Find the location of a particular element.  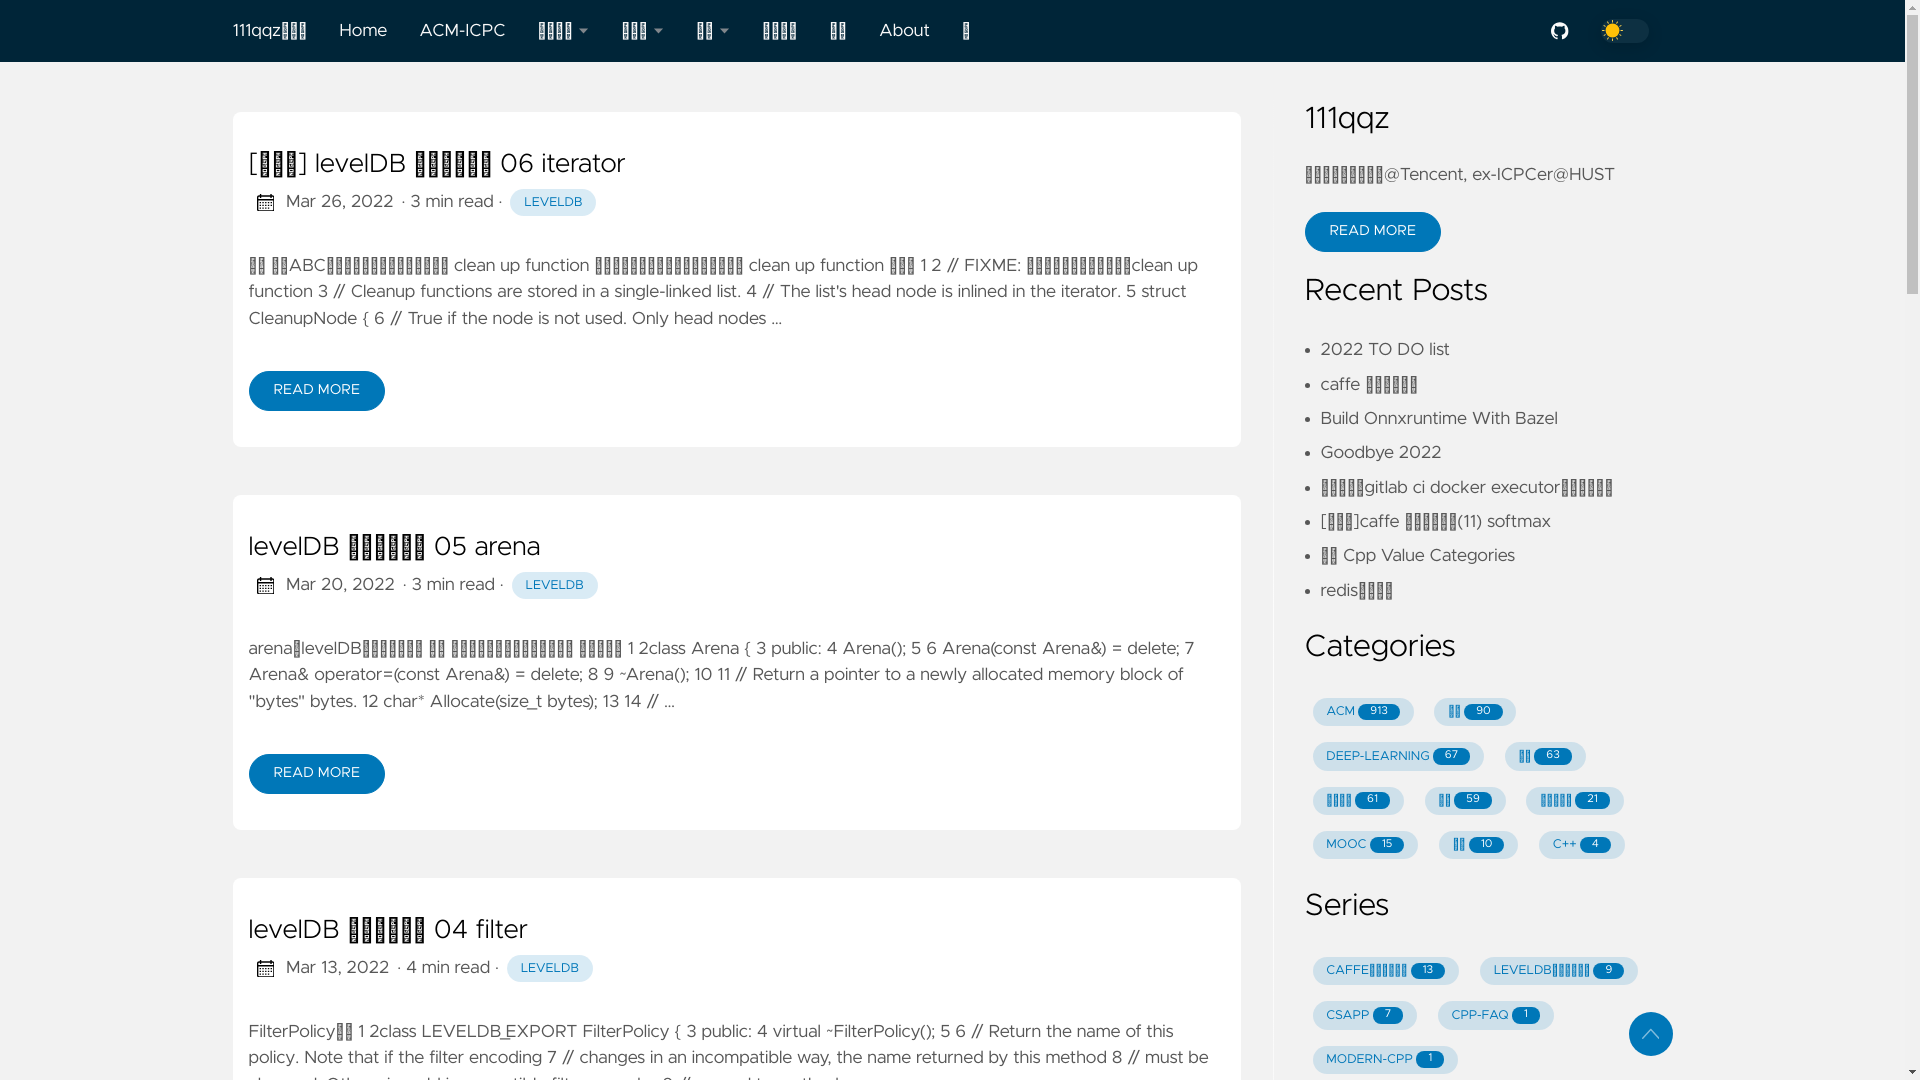

Build Onnxruntime With Bazel is located at coordinates (1438, 419).